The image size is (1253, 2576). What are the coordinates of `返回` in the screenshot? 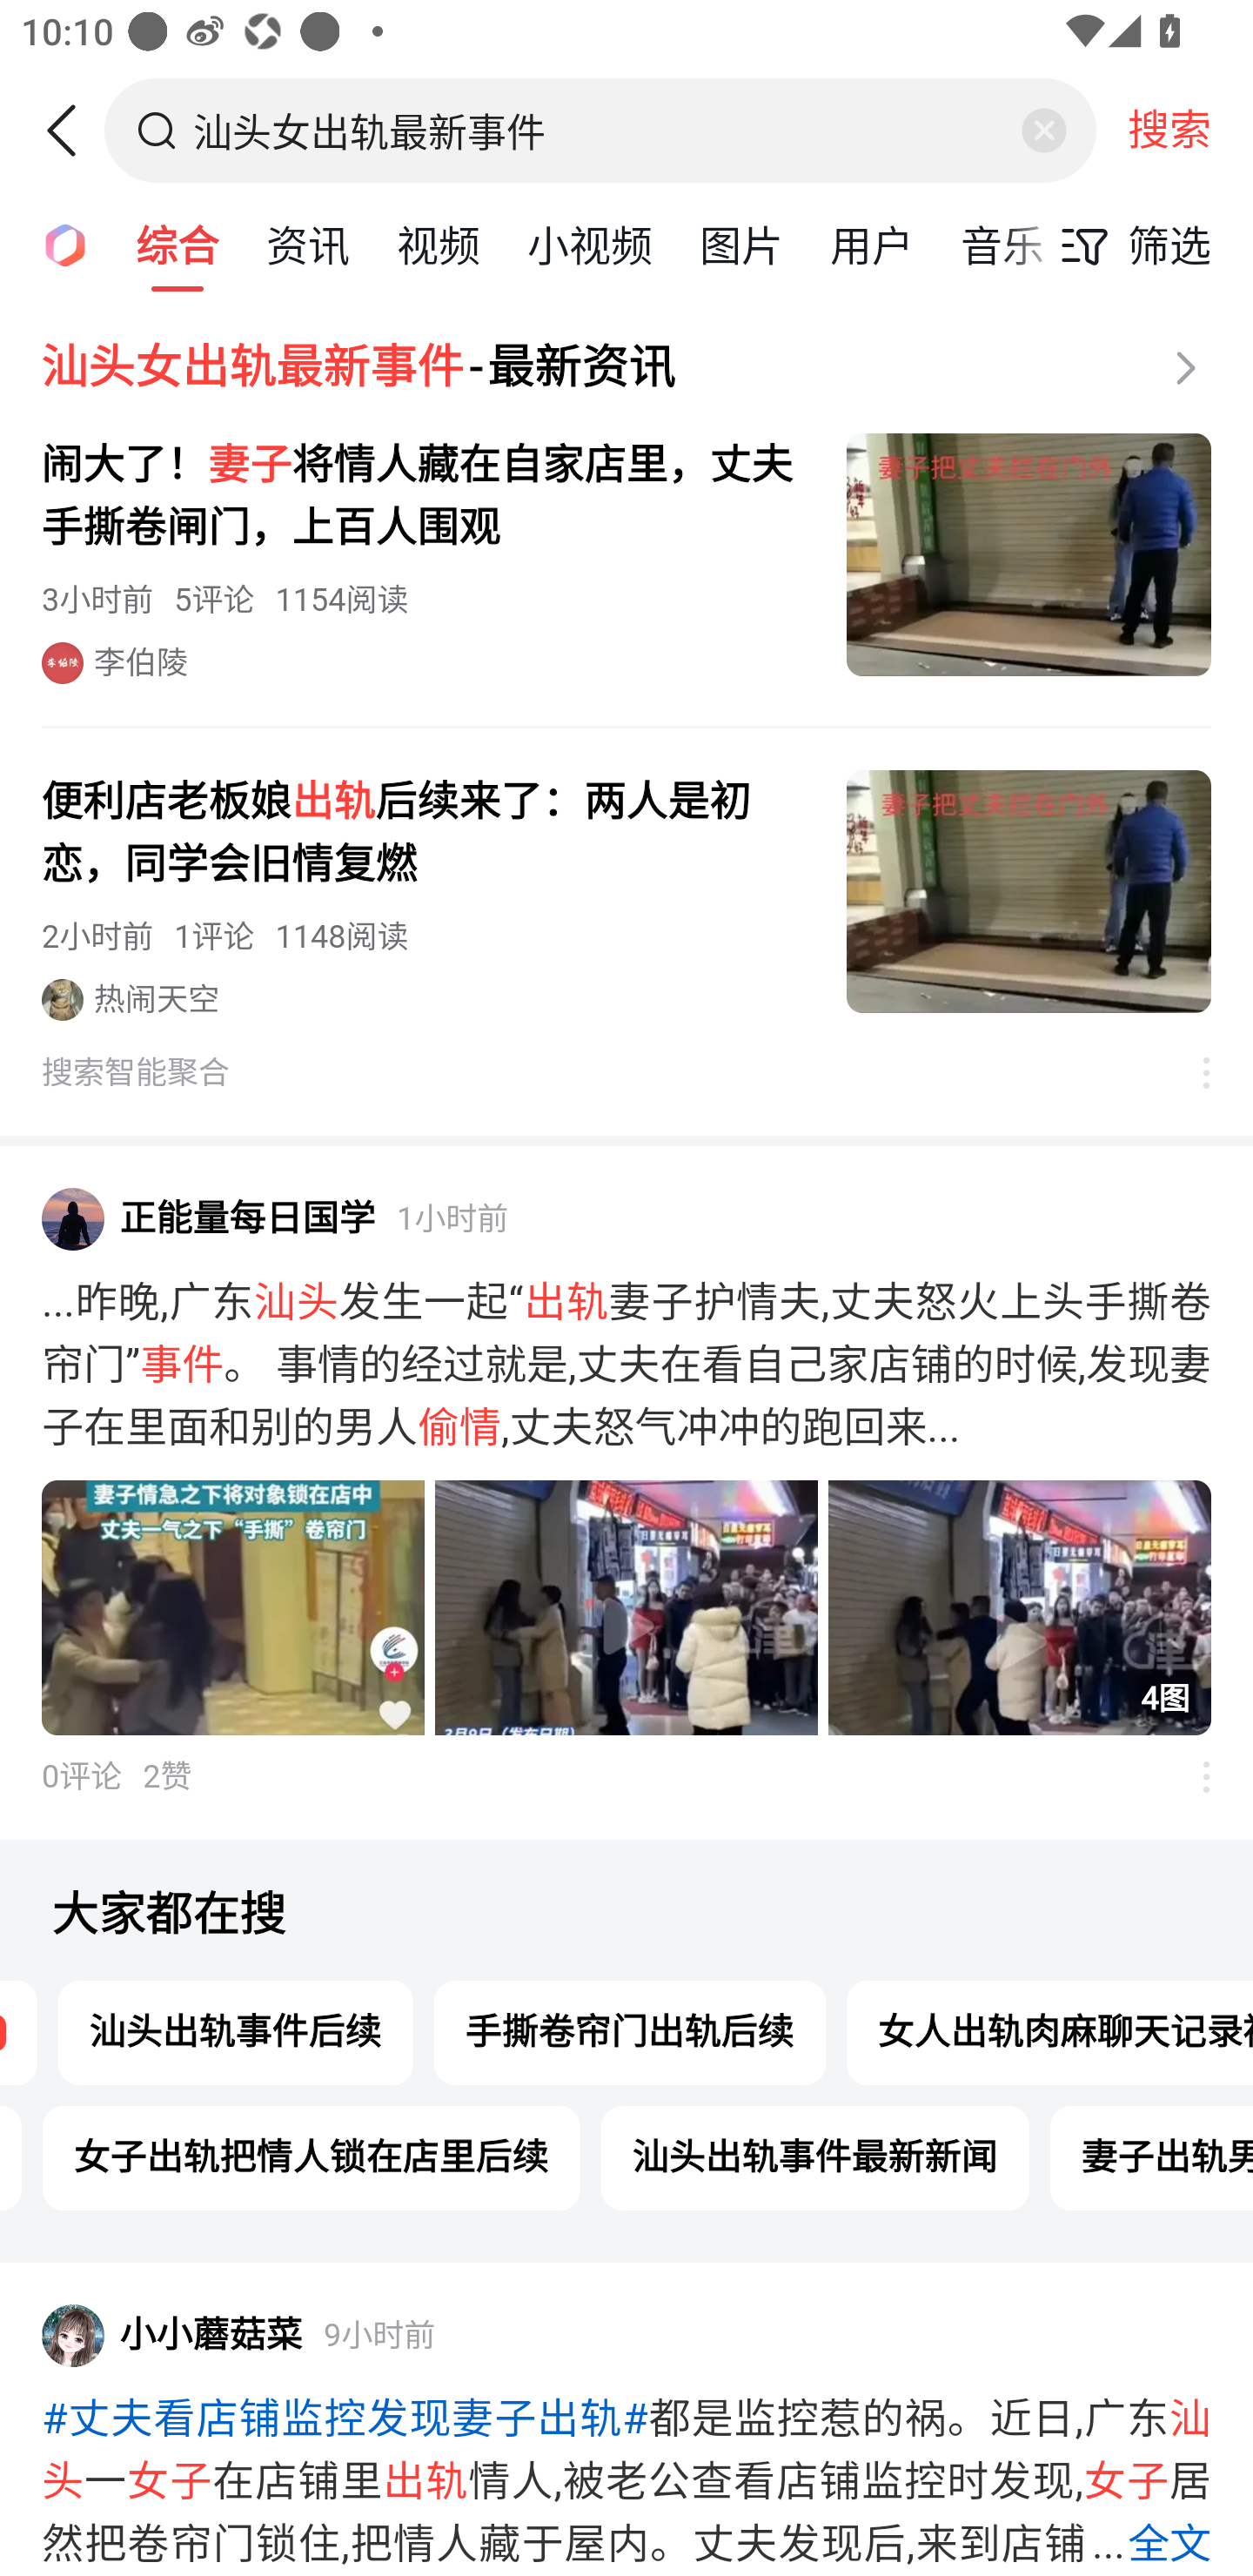 It's located at (72, 131).